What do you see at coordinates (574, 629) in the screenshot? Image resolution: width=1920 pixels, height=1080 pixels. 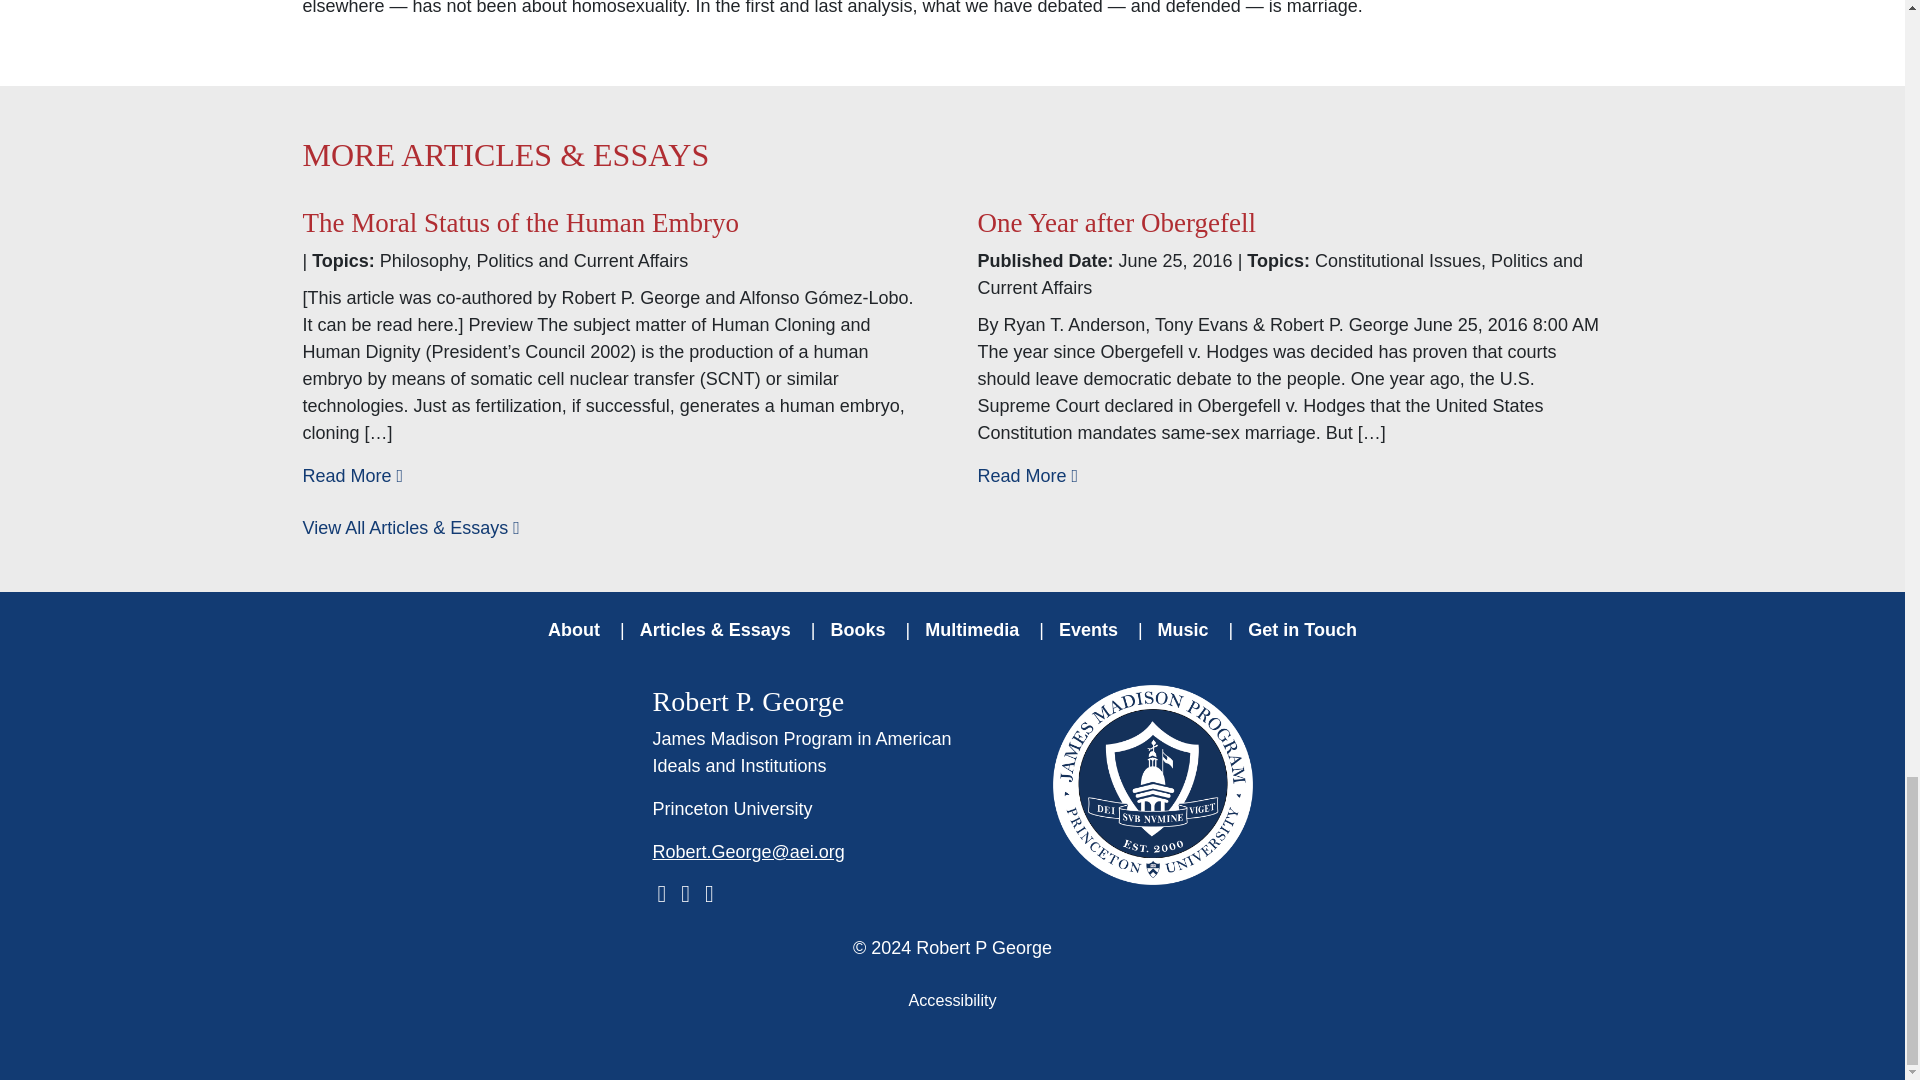 I see `About` at bounding box center [574, 629].